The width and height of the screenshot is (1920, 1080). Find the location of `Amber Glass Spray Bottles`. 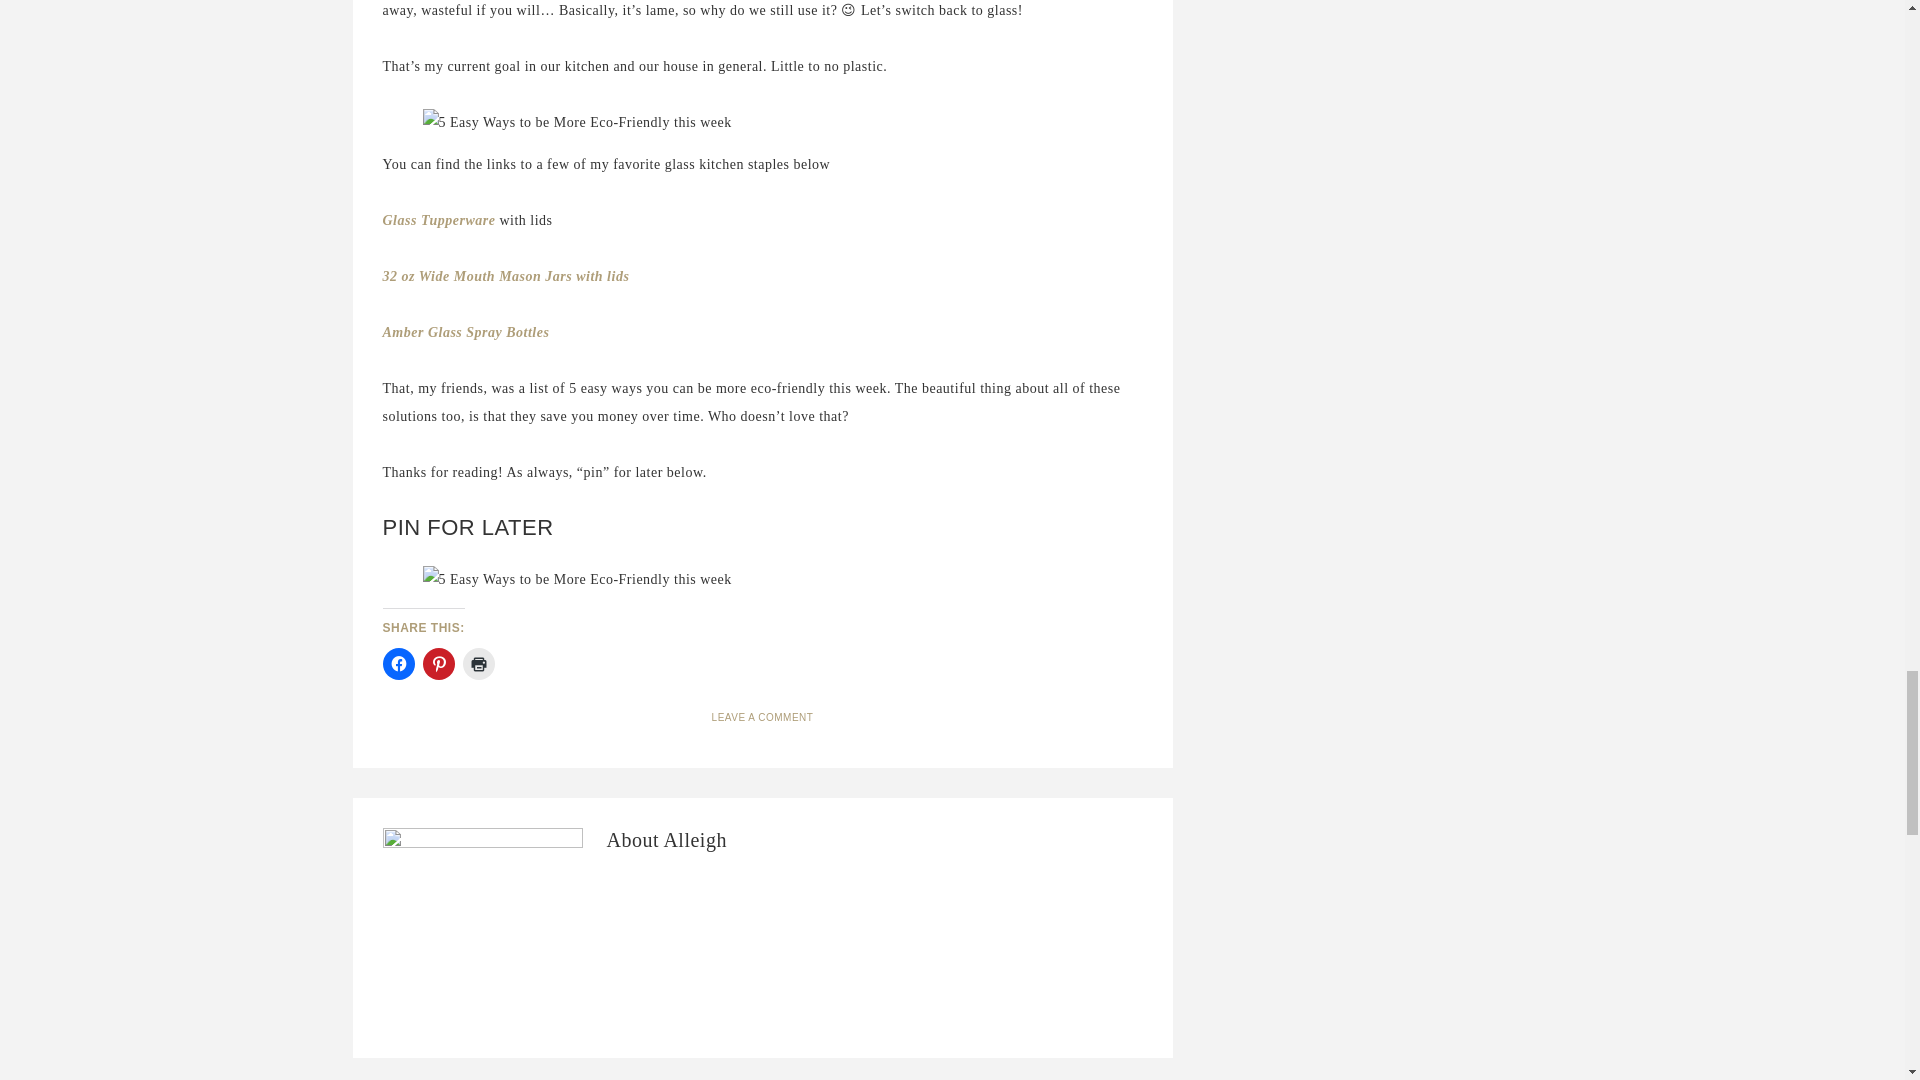

Amber Glass Spray Bottles is located at coordinates (466, 332).